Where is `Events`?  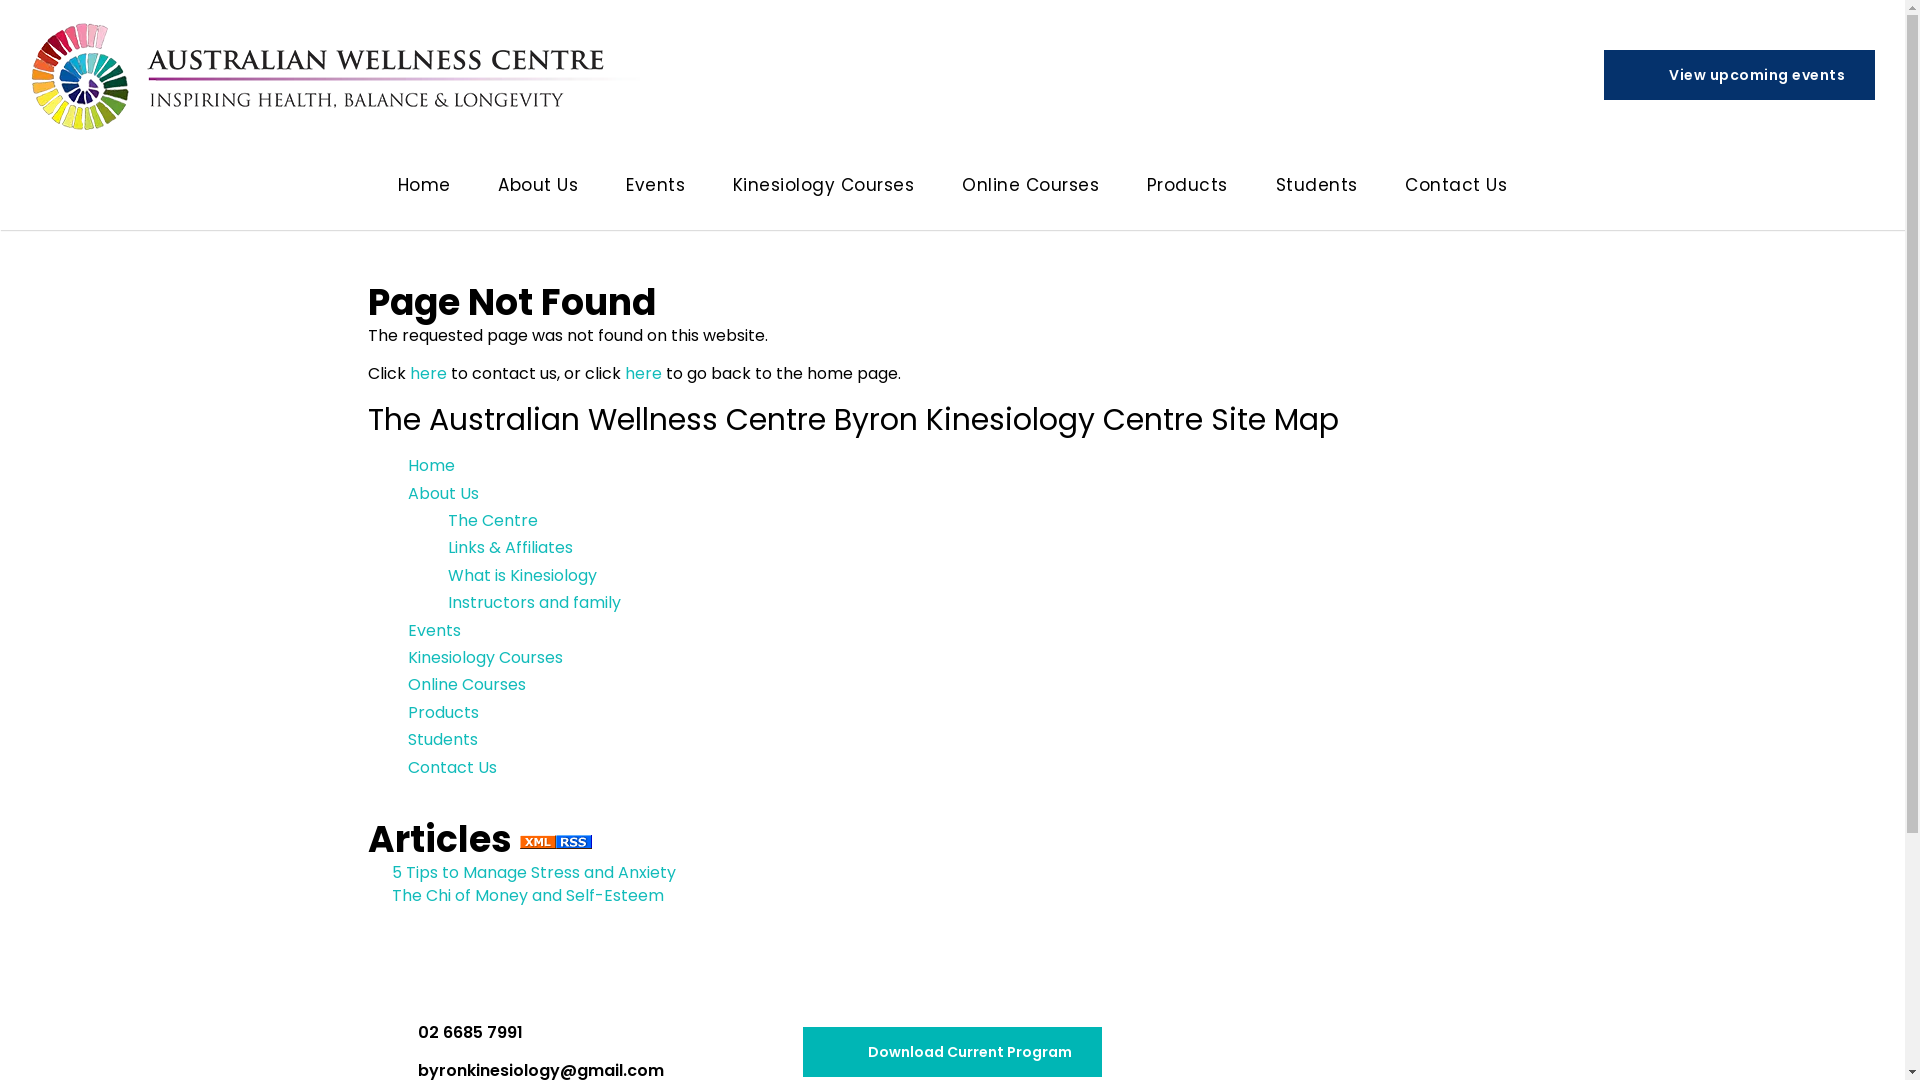
Events is located at coordinates (656, 190).